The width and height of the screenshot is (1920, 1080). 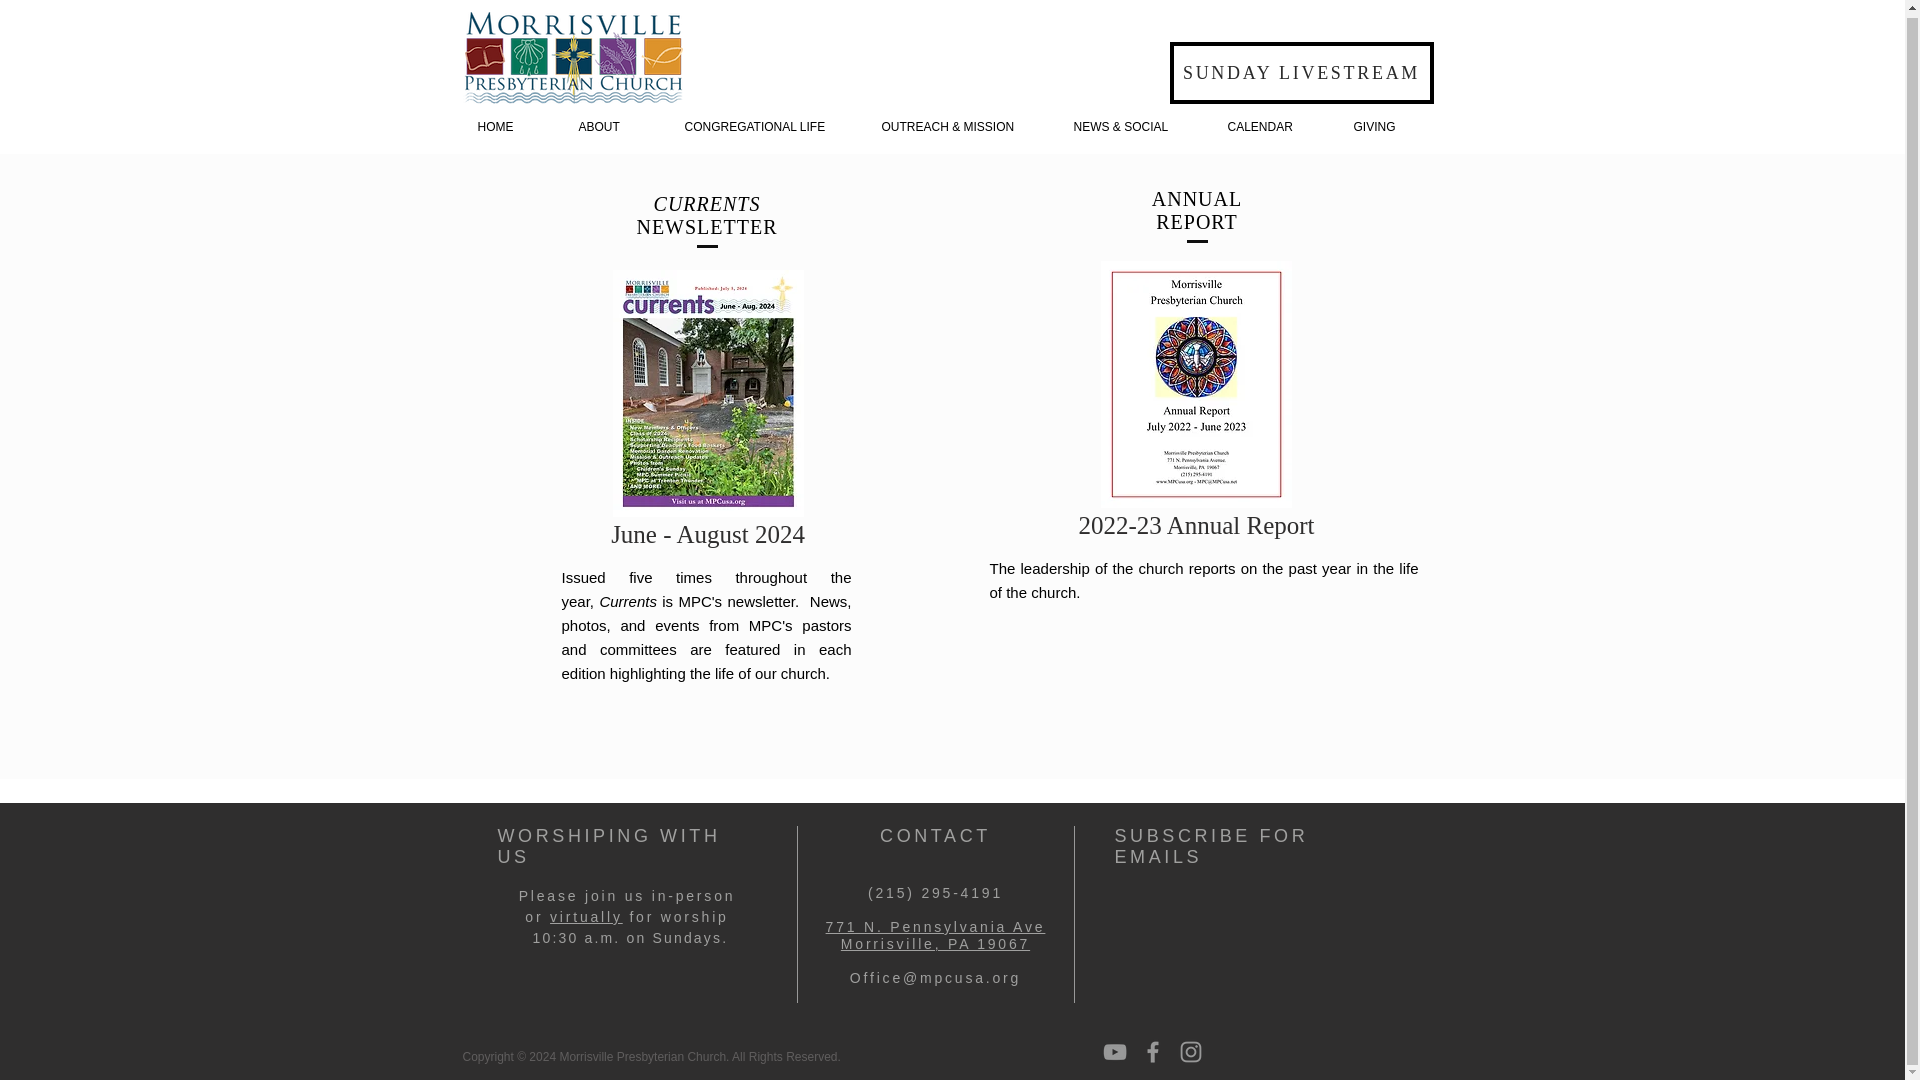 I want to click on HOME, so click(x=936, y=935).